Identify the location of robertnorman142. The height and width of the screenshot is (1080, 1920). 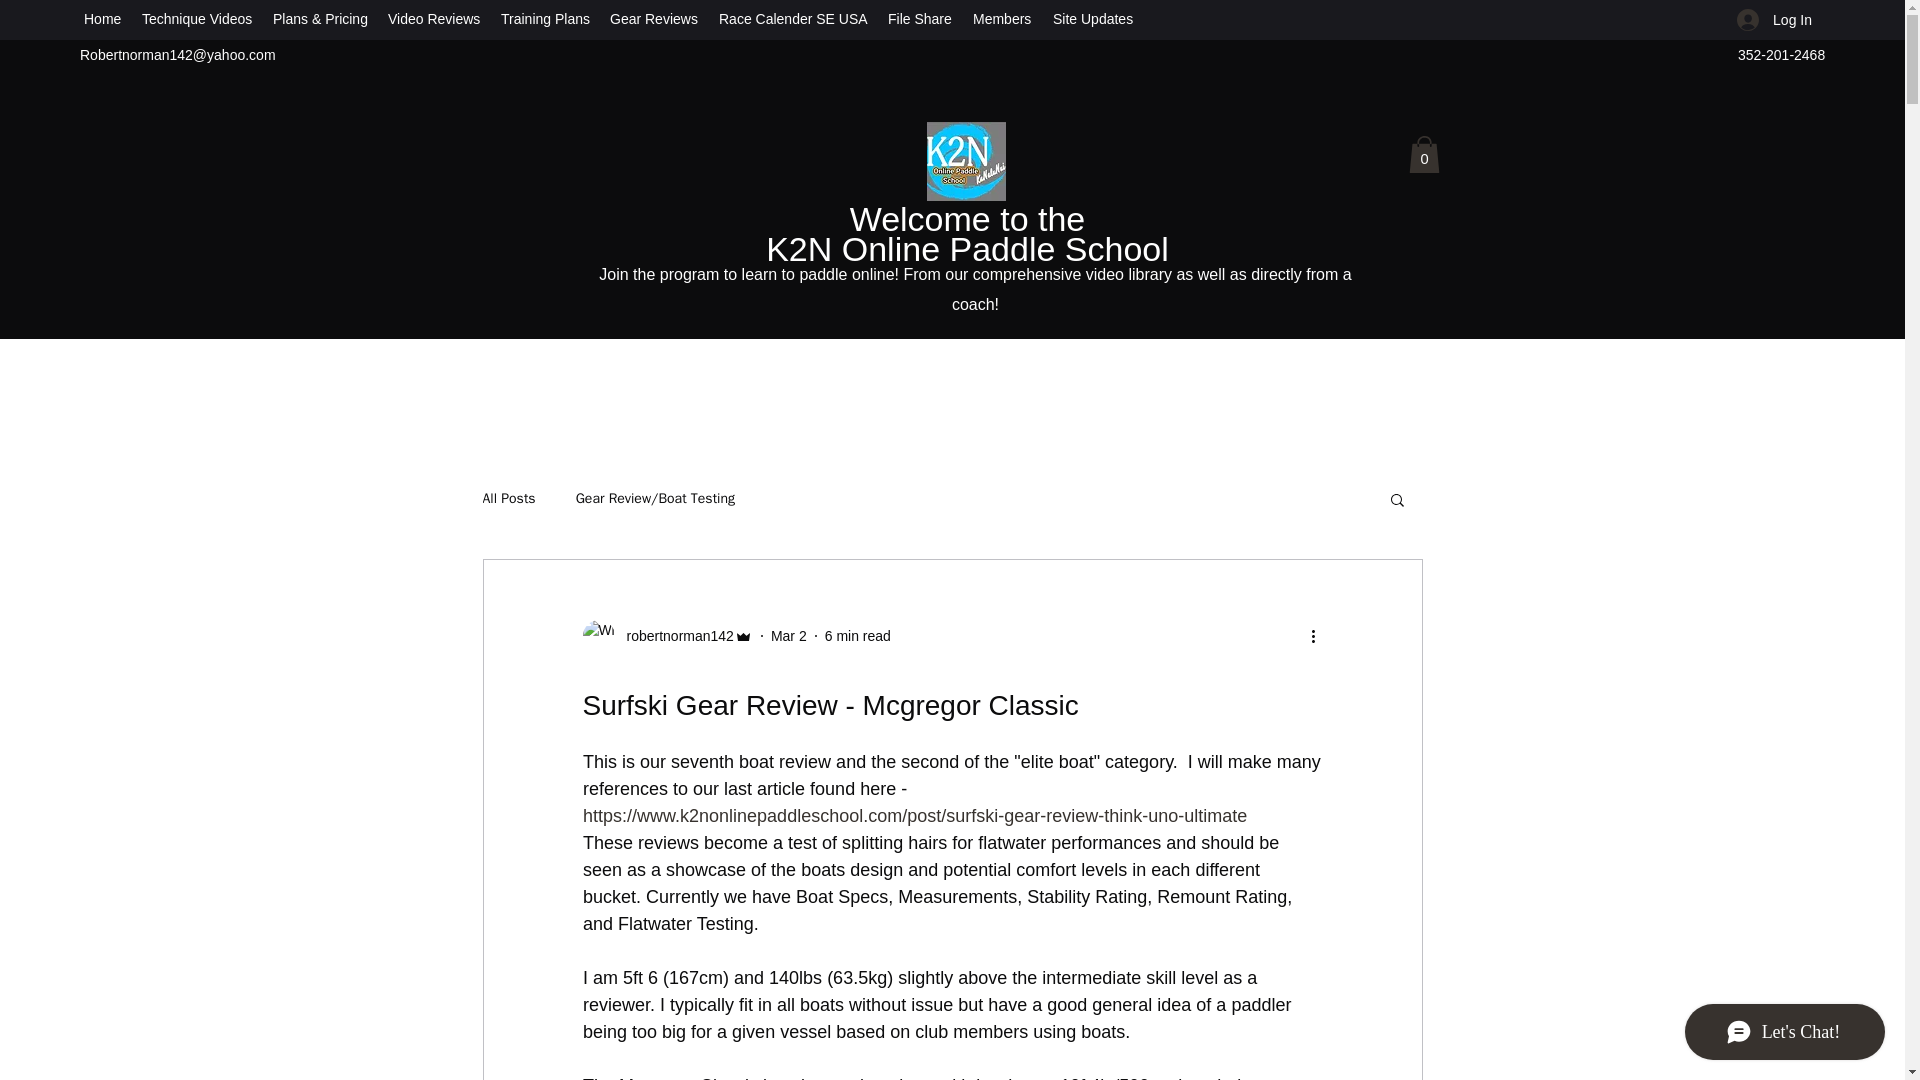
(666, 636).